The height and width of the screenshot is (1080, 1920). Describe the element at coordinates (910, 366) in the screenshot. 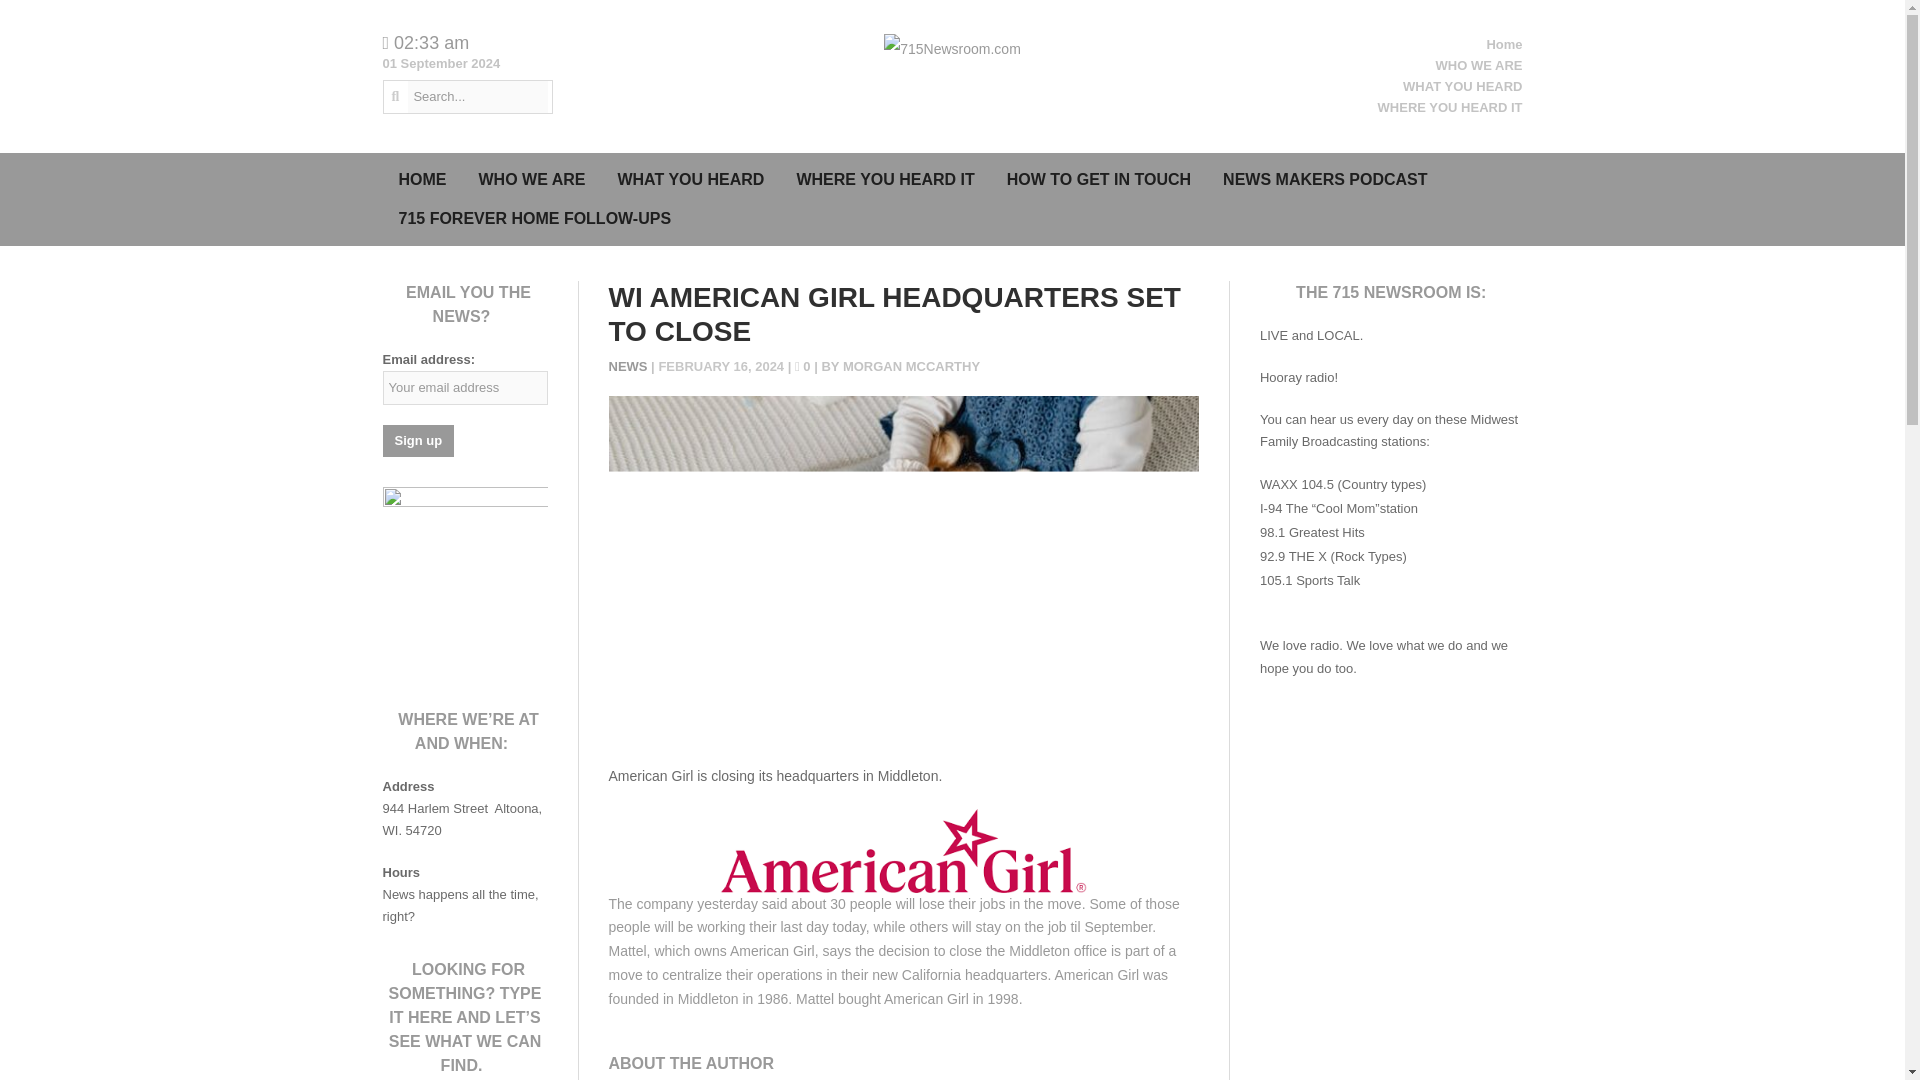

I see `MORGAN MCCARTHY` at that location.